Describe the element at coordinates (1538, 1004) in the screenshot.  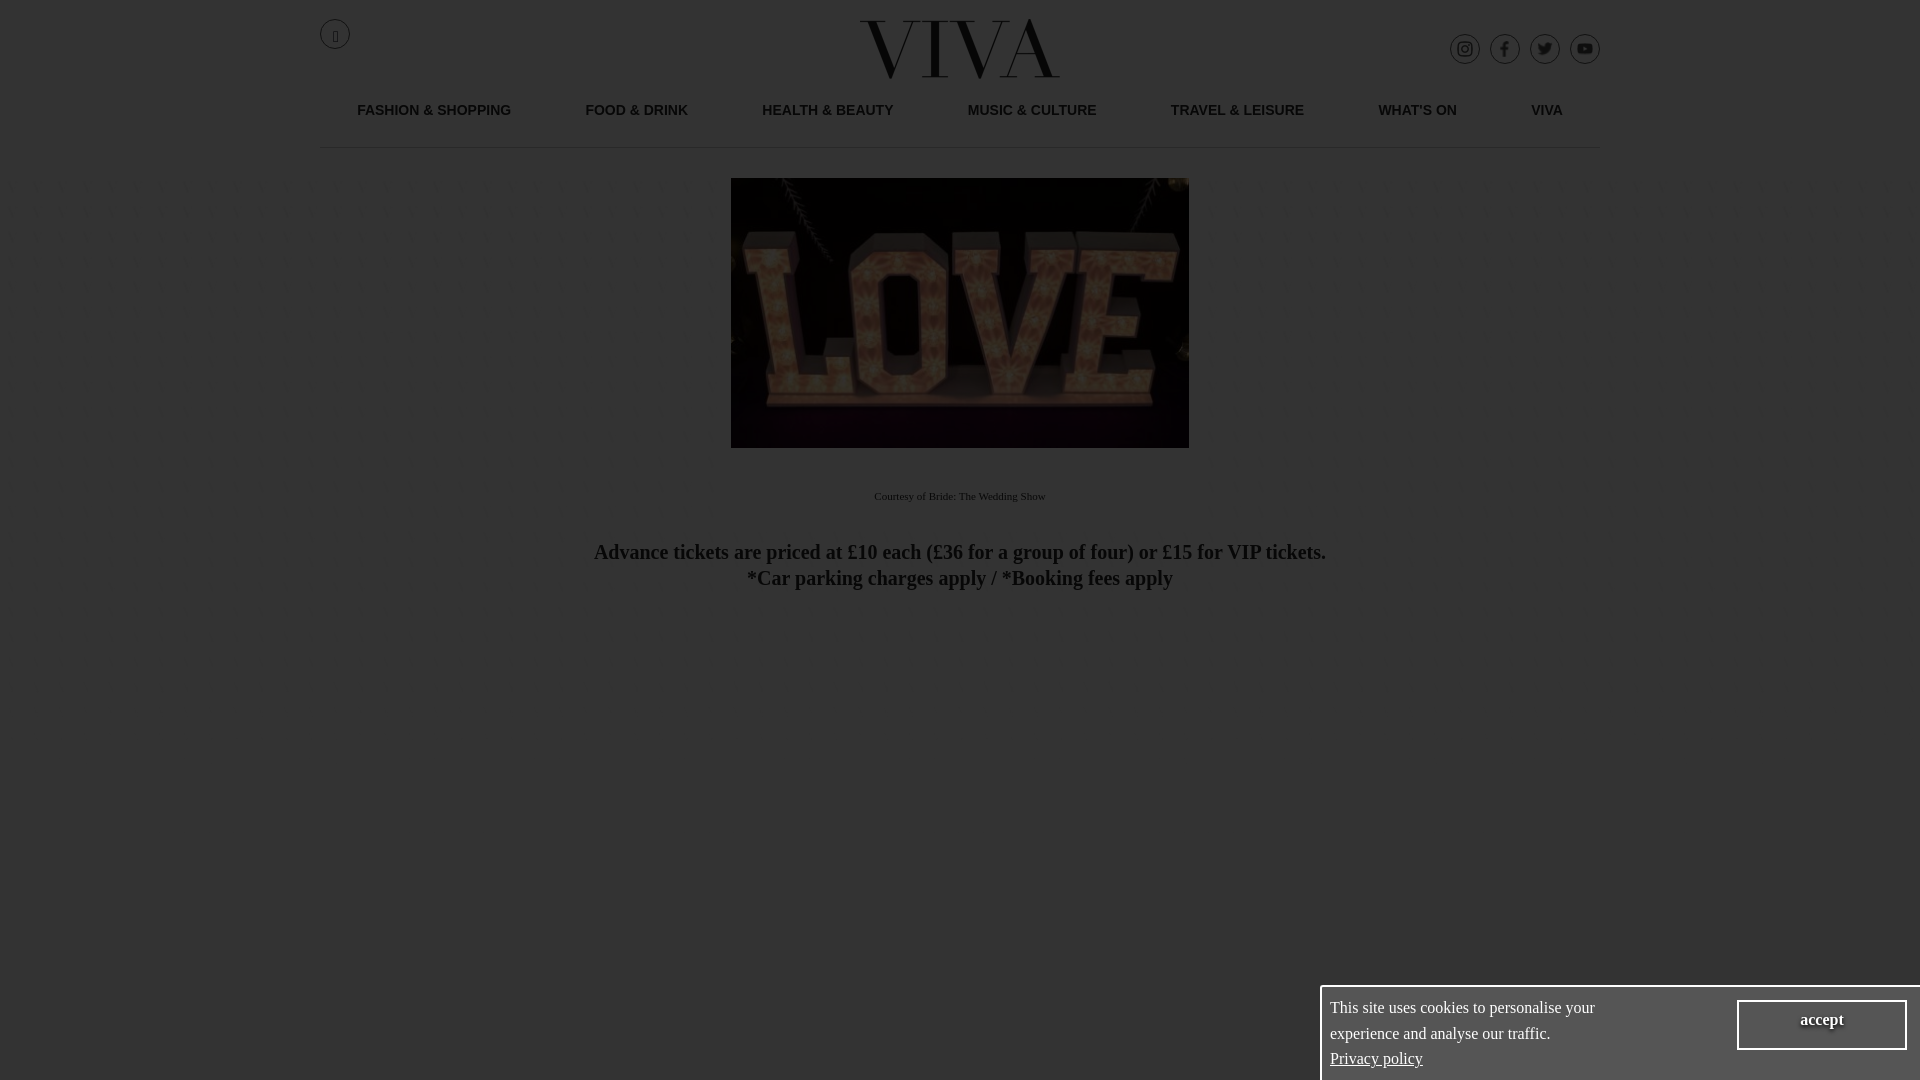
I see `Subscribe` at that location.